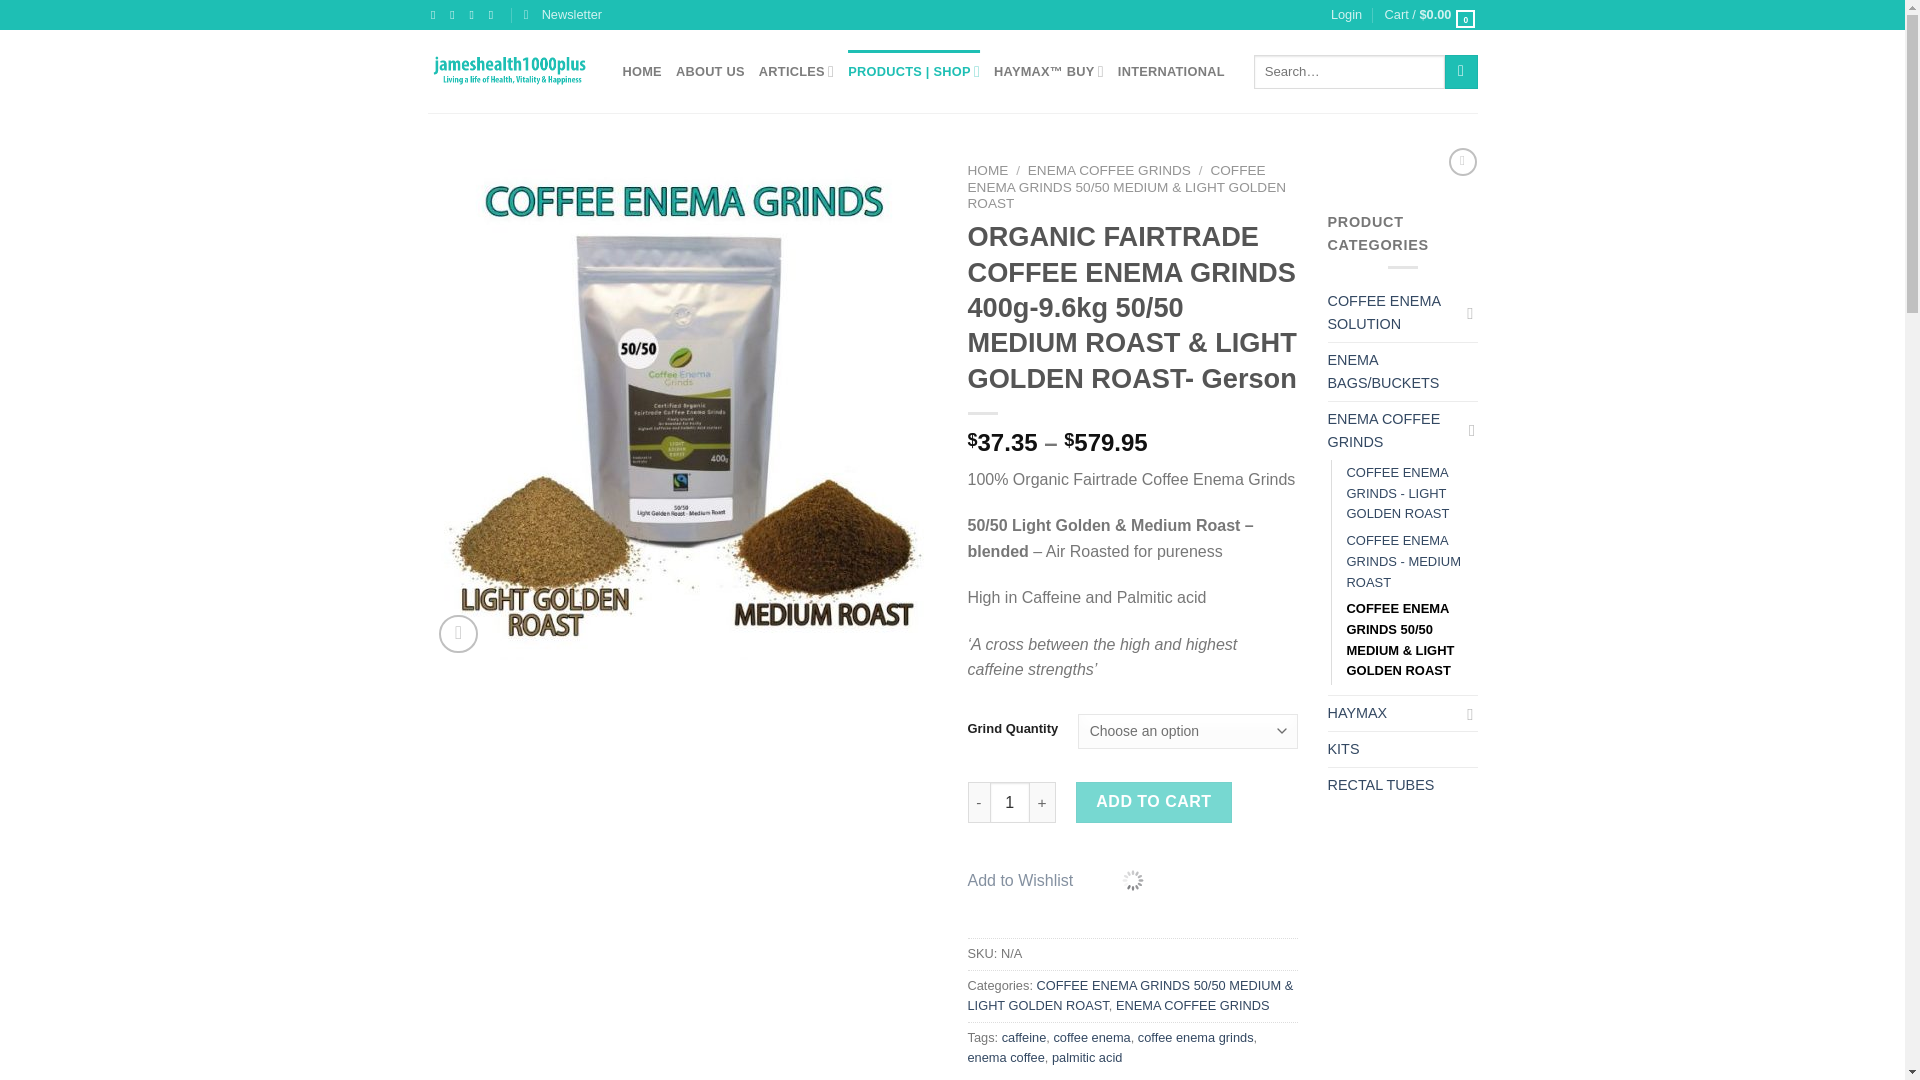 Image resolution: width=1920 pixels, height=1080 pixels. Describe the element at coordinates (1346, 15) in the screenshot. I see `Login` at that location.